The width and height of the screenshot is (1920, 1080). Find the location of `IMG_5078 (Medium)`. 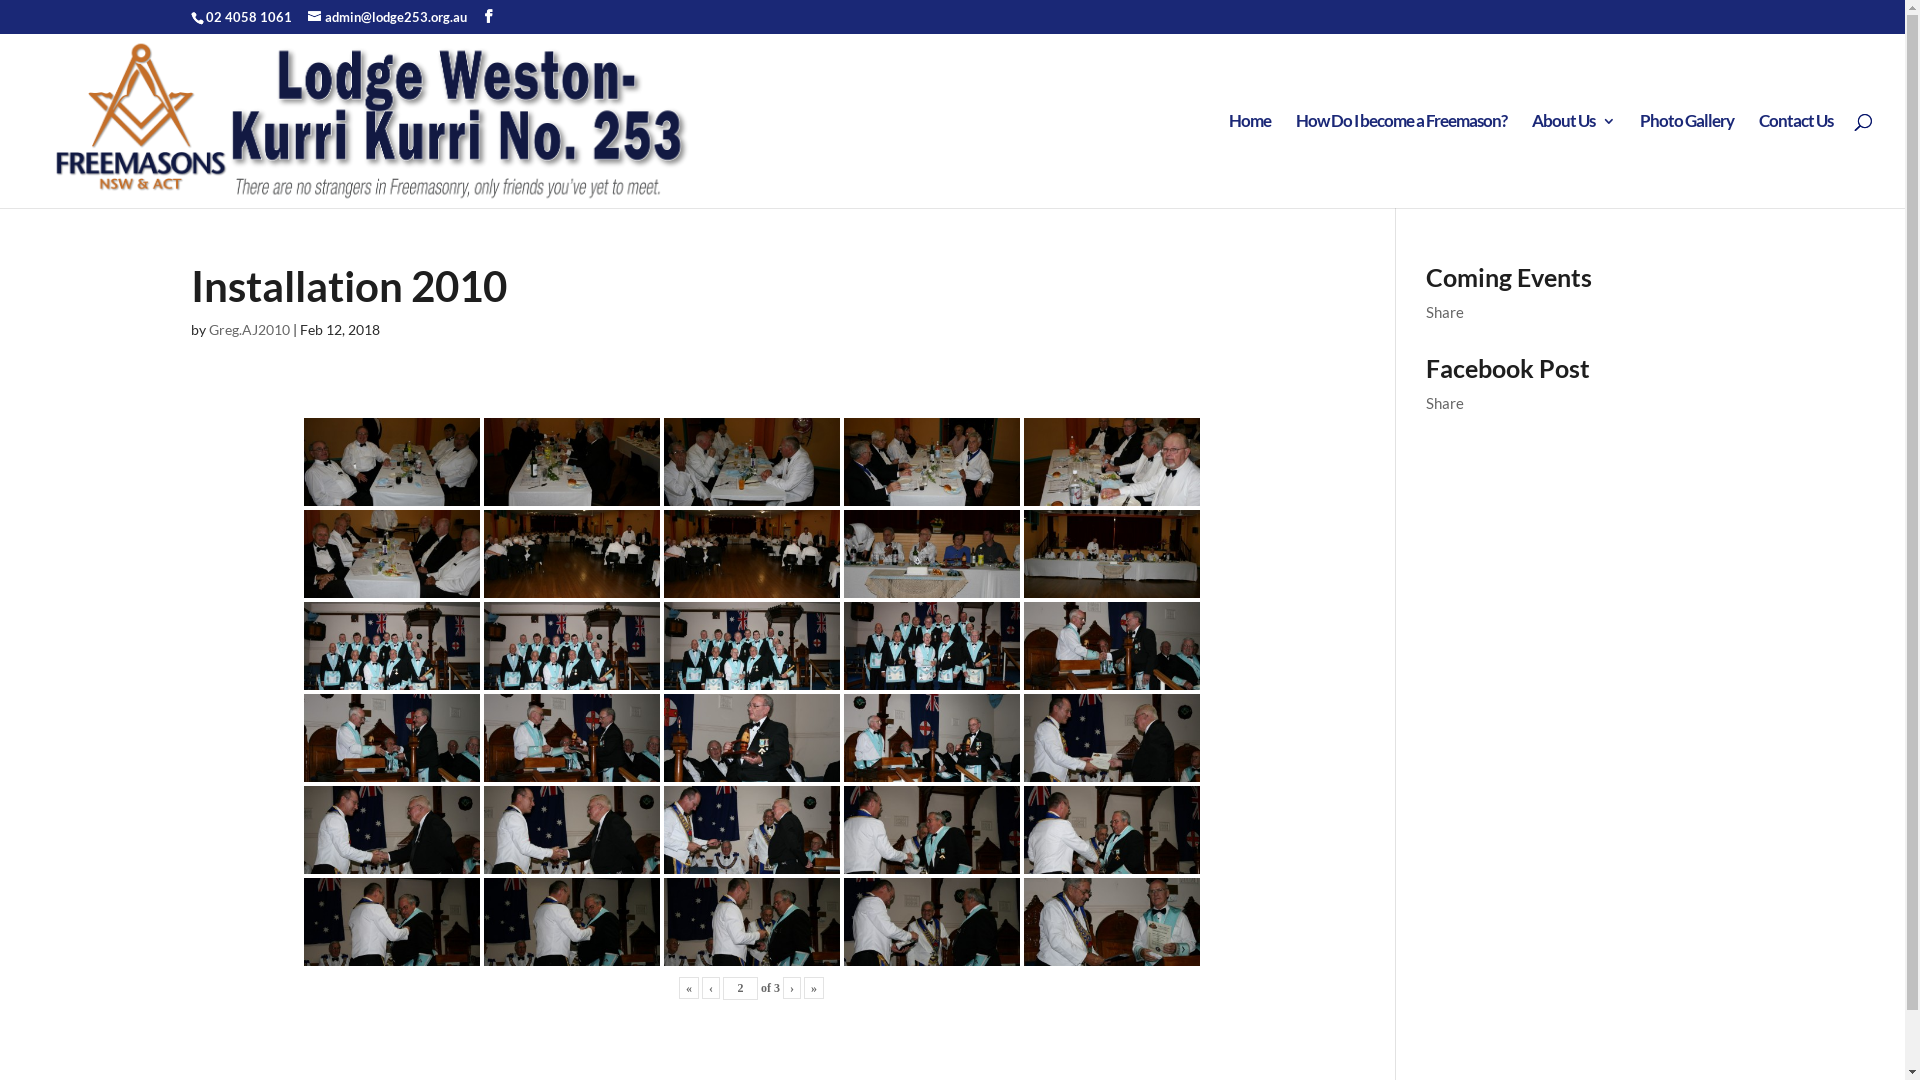

IMG_5078 (Medium) is located at coordinates (572, 645).